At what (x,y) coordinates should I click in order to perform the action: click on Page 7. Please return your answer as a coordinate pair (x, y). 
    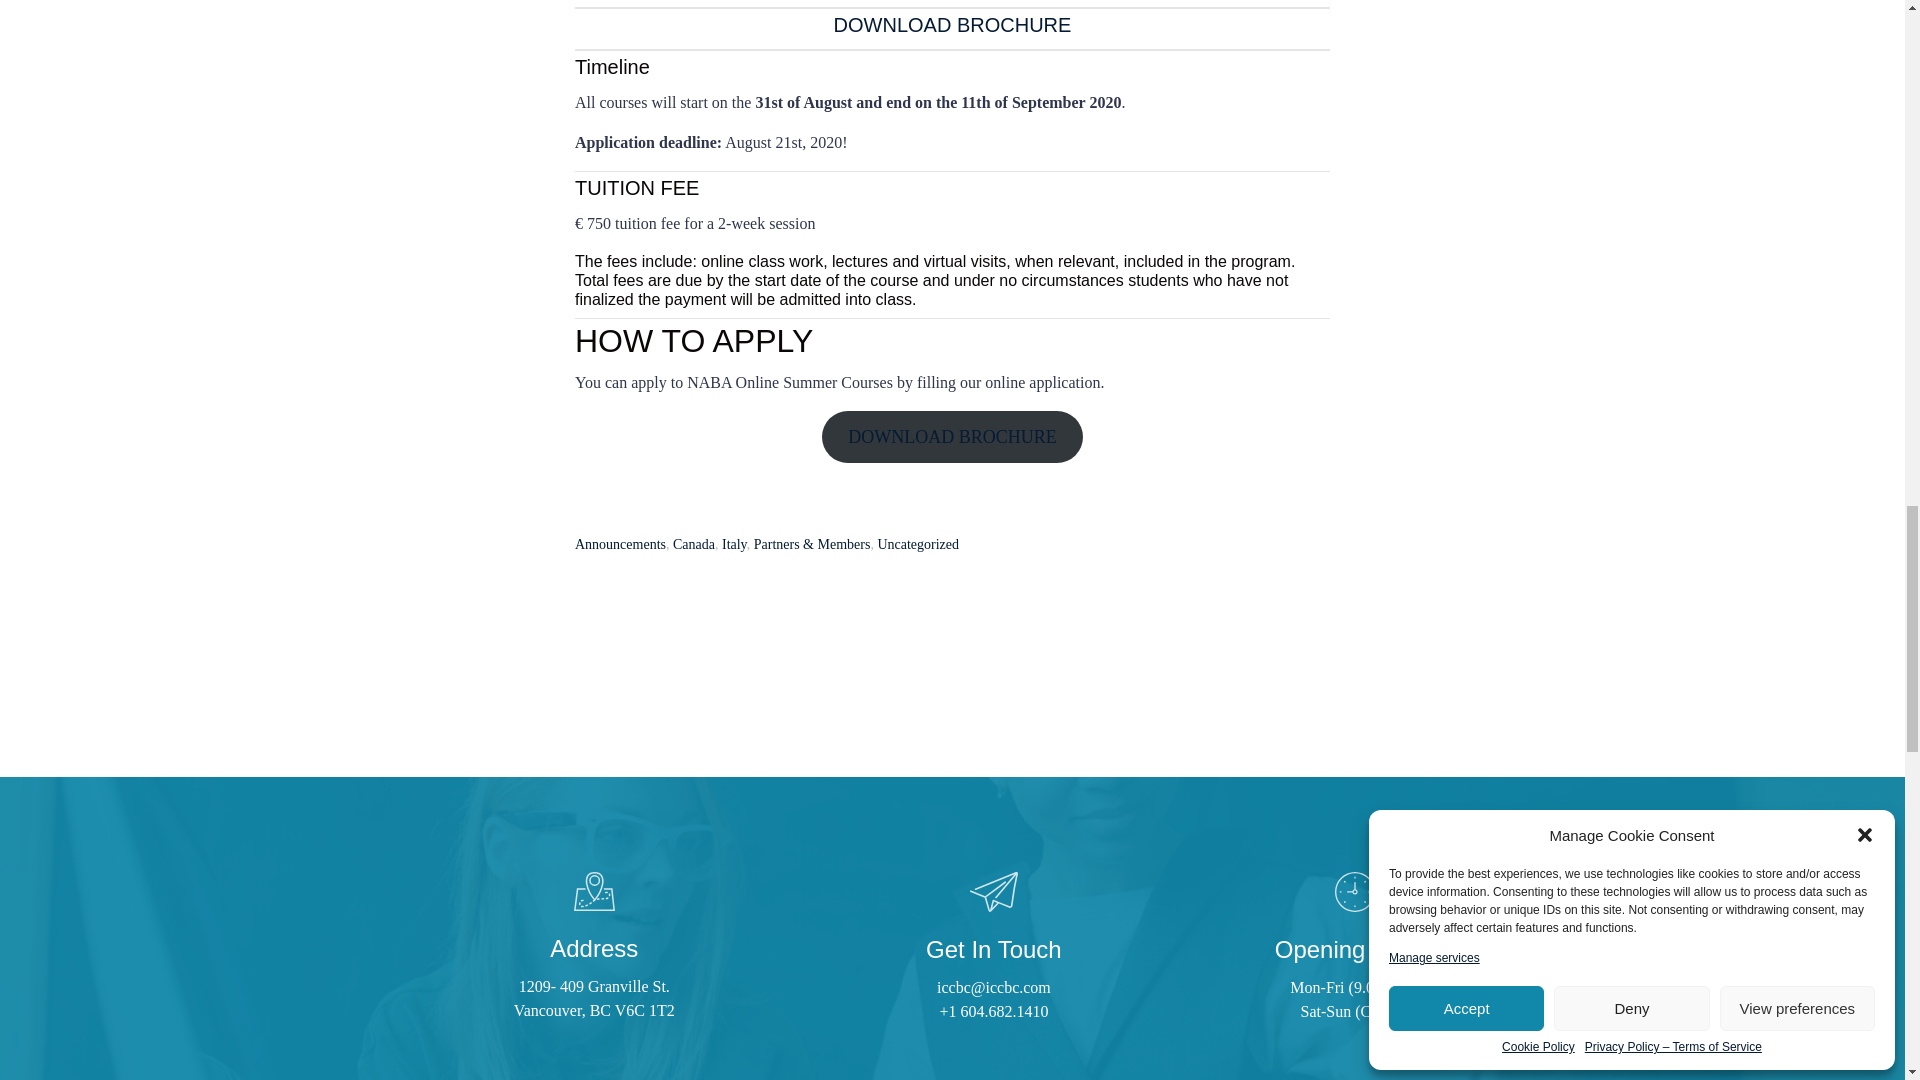
    Looking at the image, I should click on (952, 383).